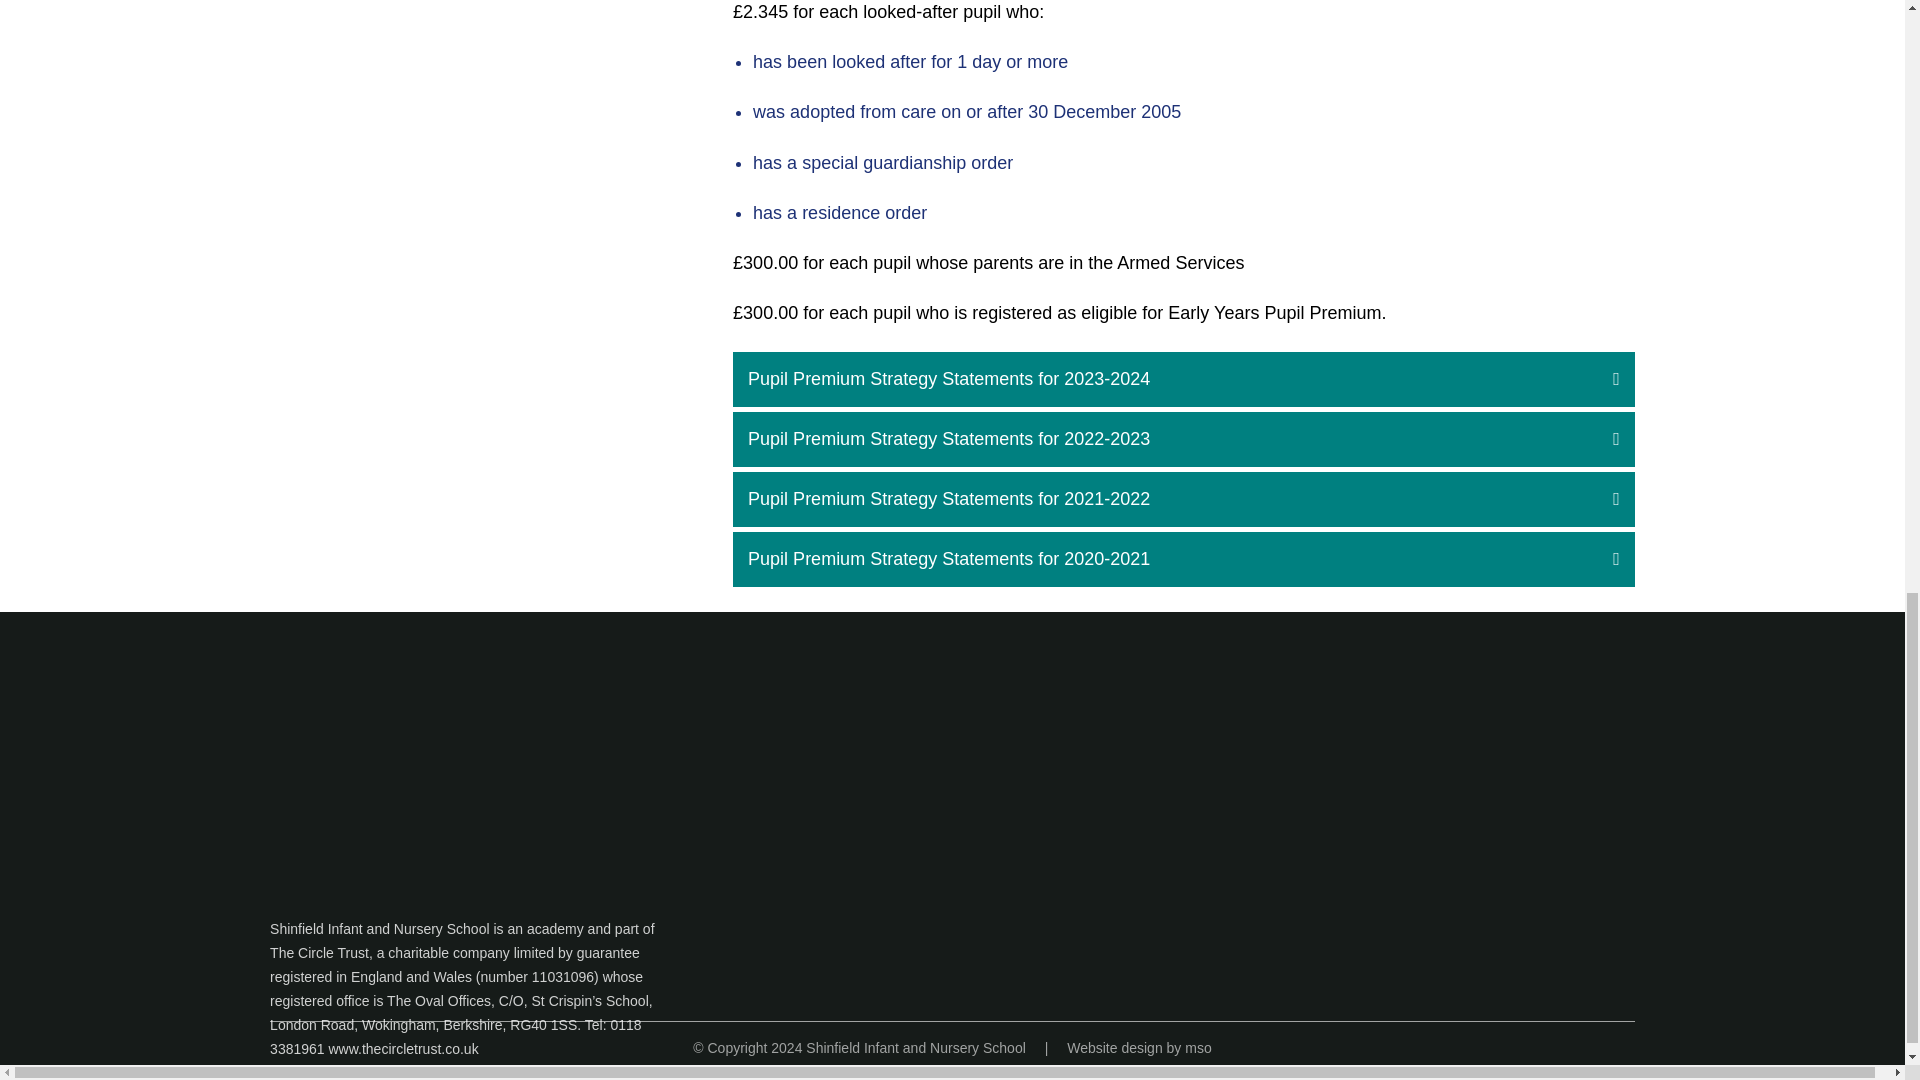 The height and width of the screenshot is (1080, 1920). Describe the element at coordinates (1184, 560) in the screenshot. I see `Pupil Premium Strategy Statements for 2020-2021` at that location.